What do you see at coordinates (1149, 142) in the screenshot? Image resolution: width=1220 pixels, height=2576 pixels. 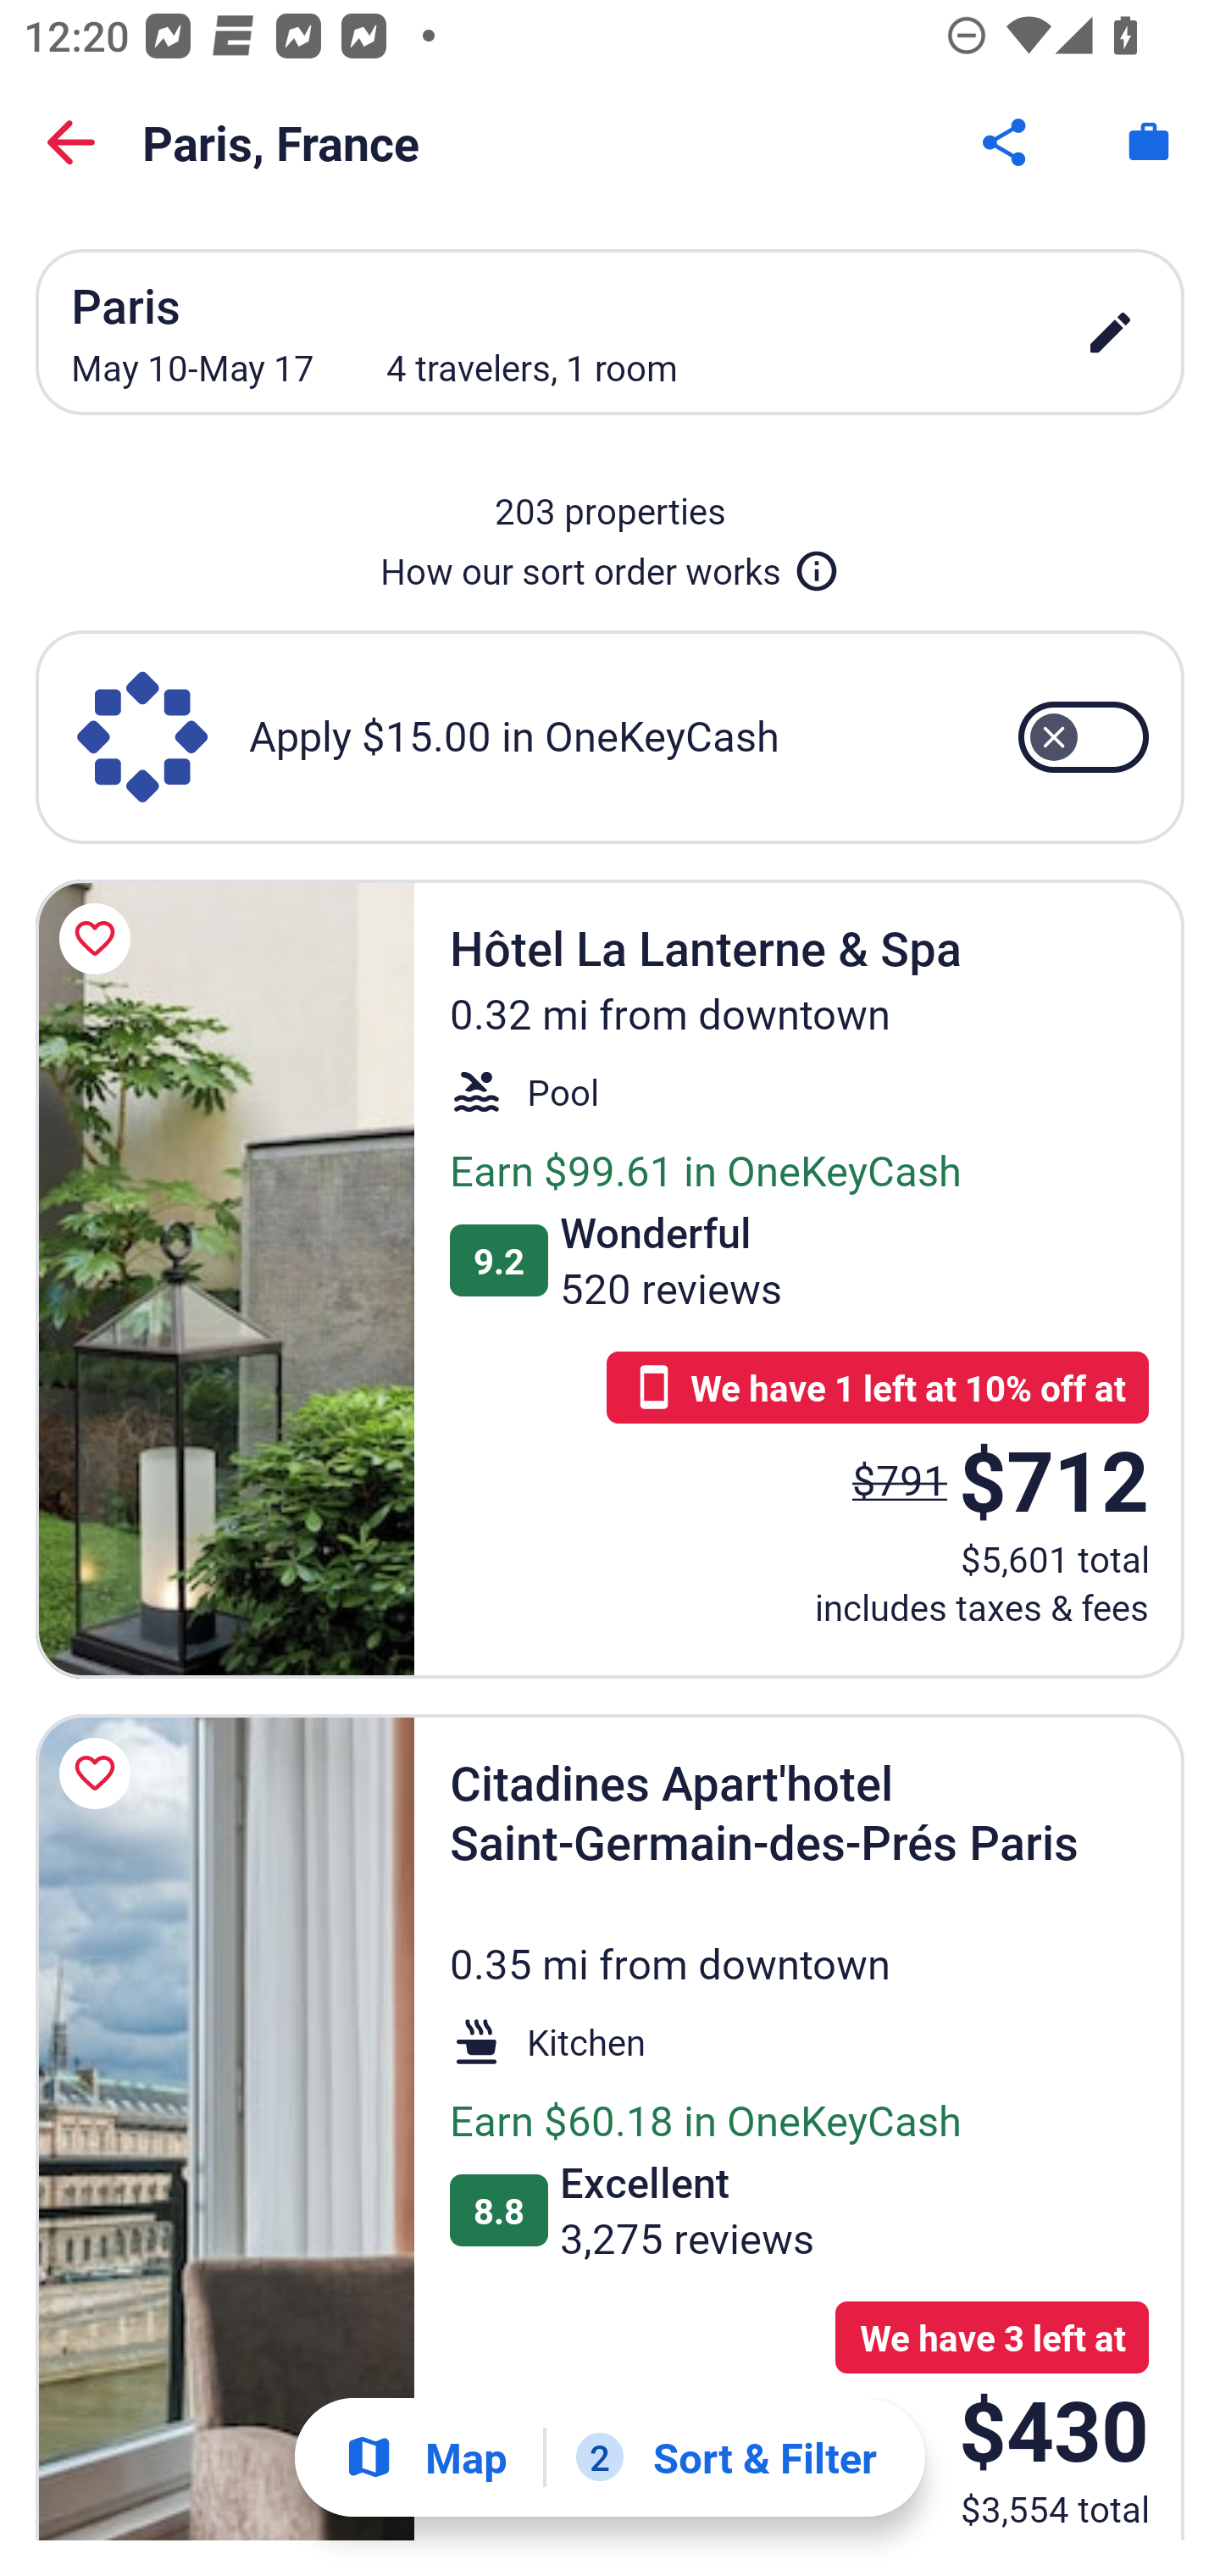 I see `Trips. Button` at bounding box center [1149, 142].